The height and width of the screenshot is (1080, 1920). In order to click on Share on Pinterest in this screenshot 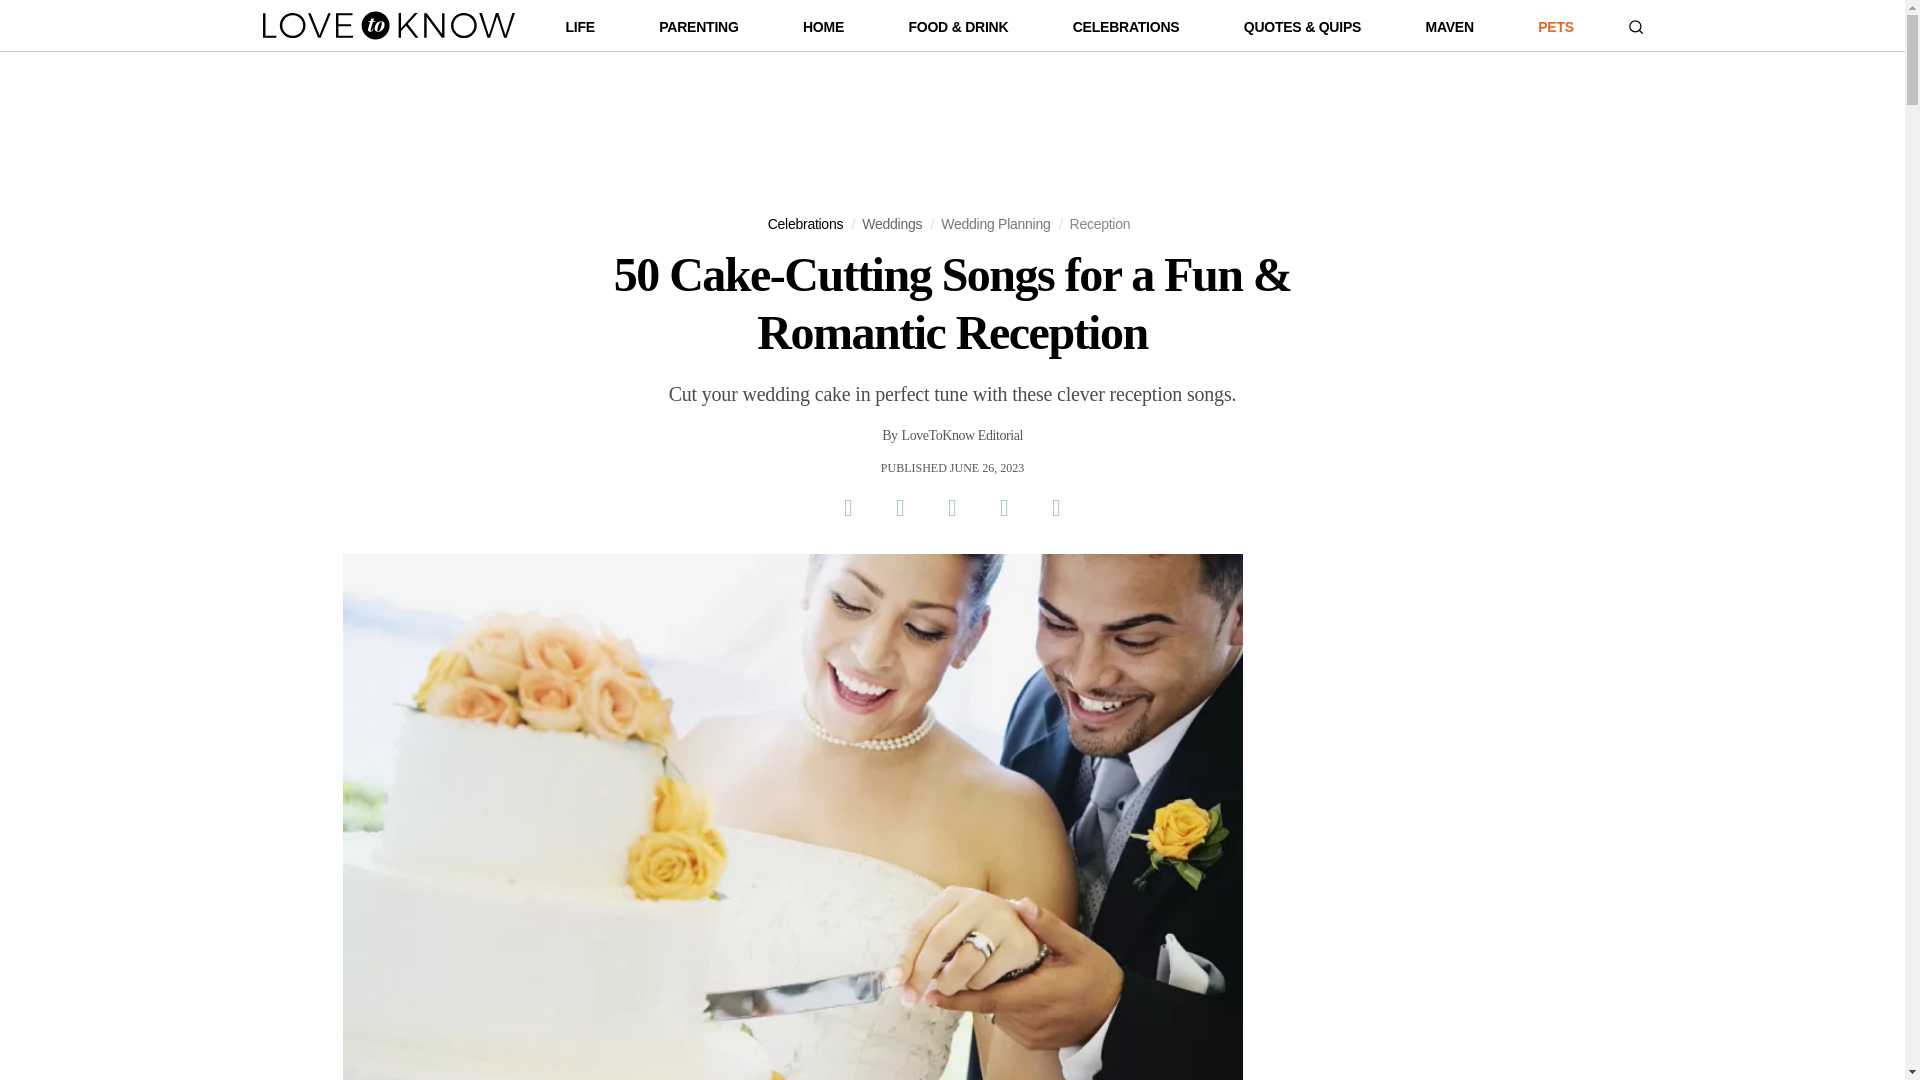, I will do `click(951, 507)`.